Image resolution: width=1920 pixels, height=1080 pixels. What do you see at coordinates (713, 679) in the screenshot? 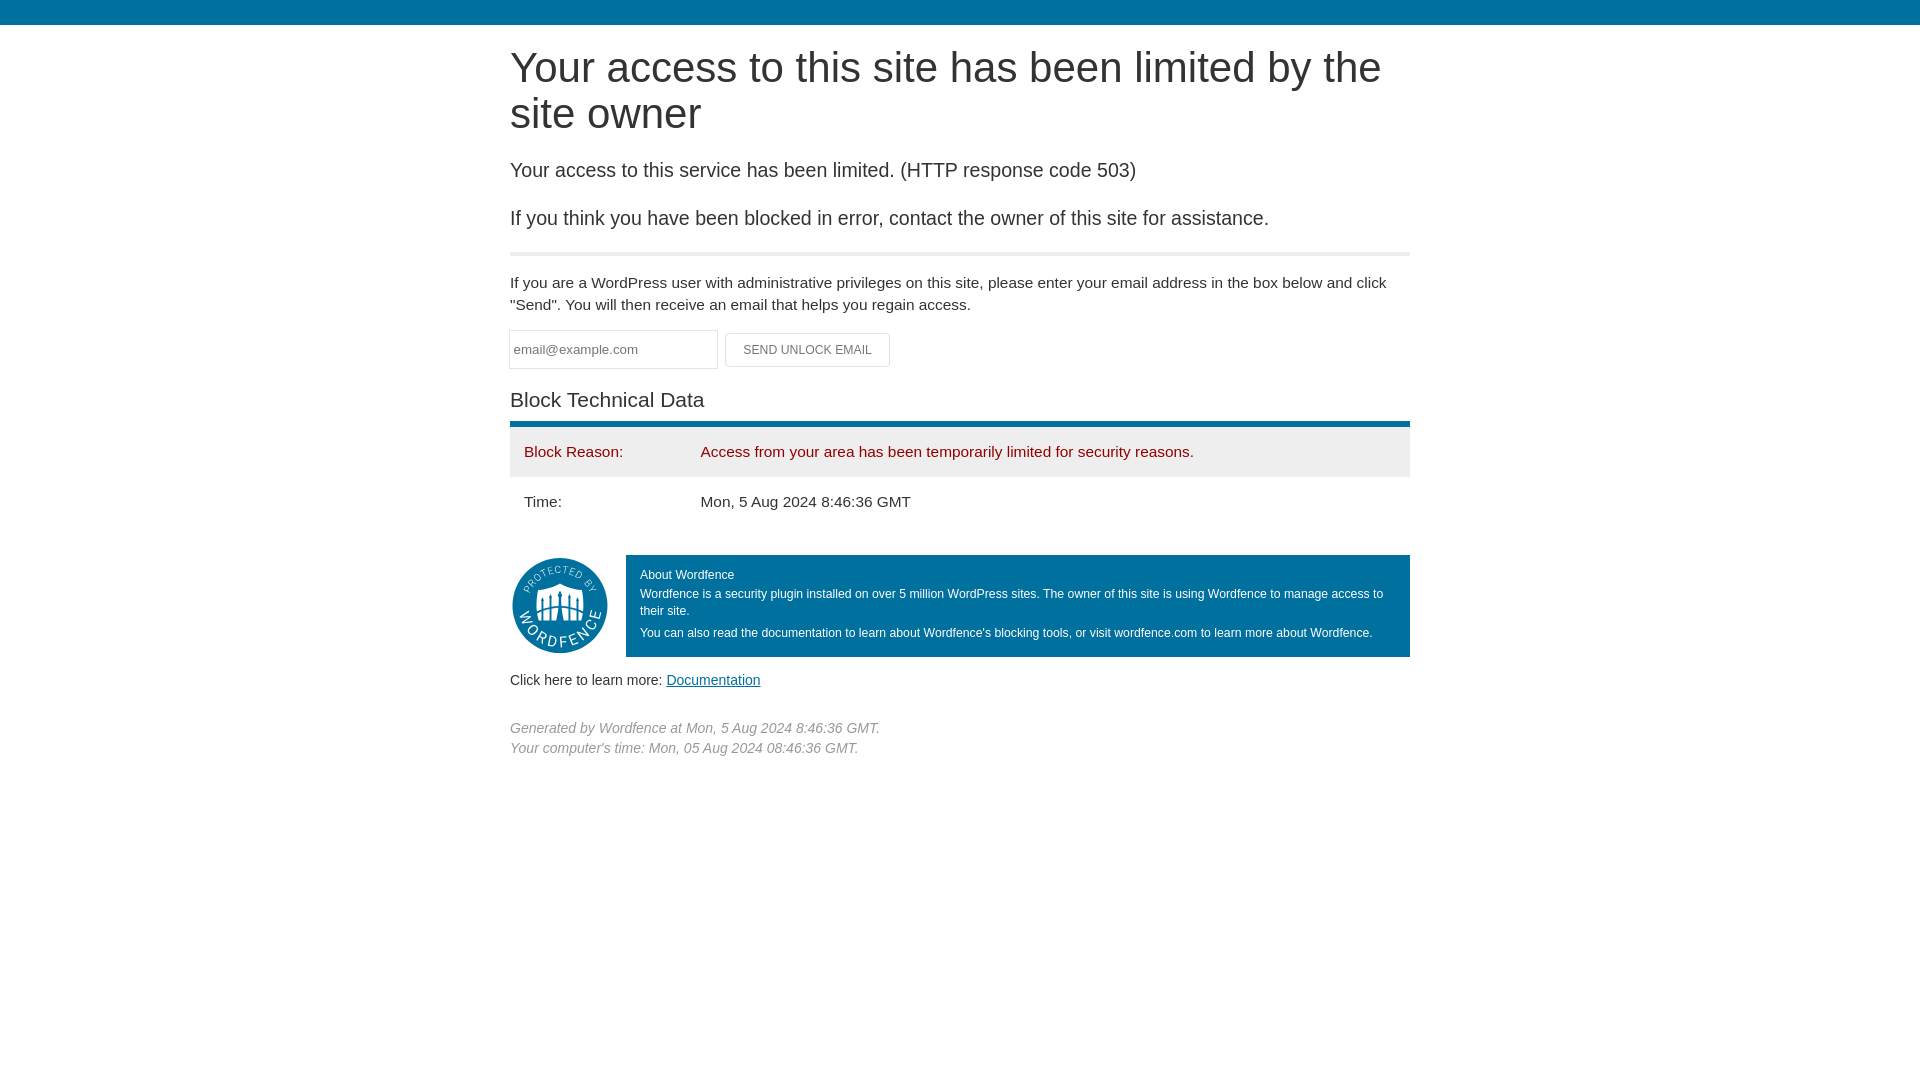
I see `Documentation` at bounding box center [713, 679].